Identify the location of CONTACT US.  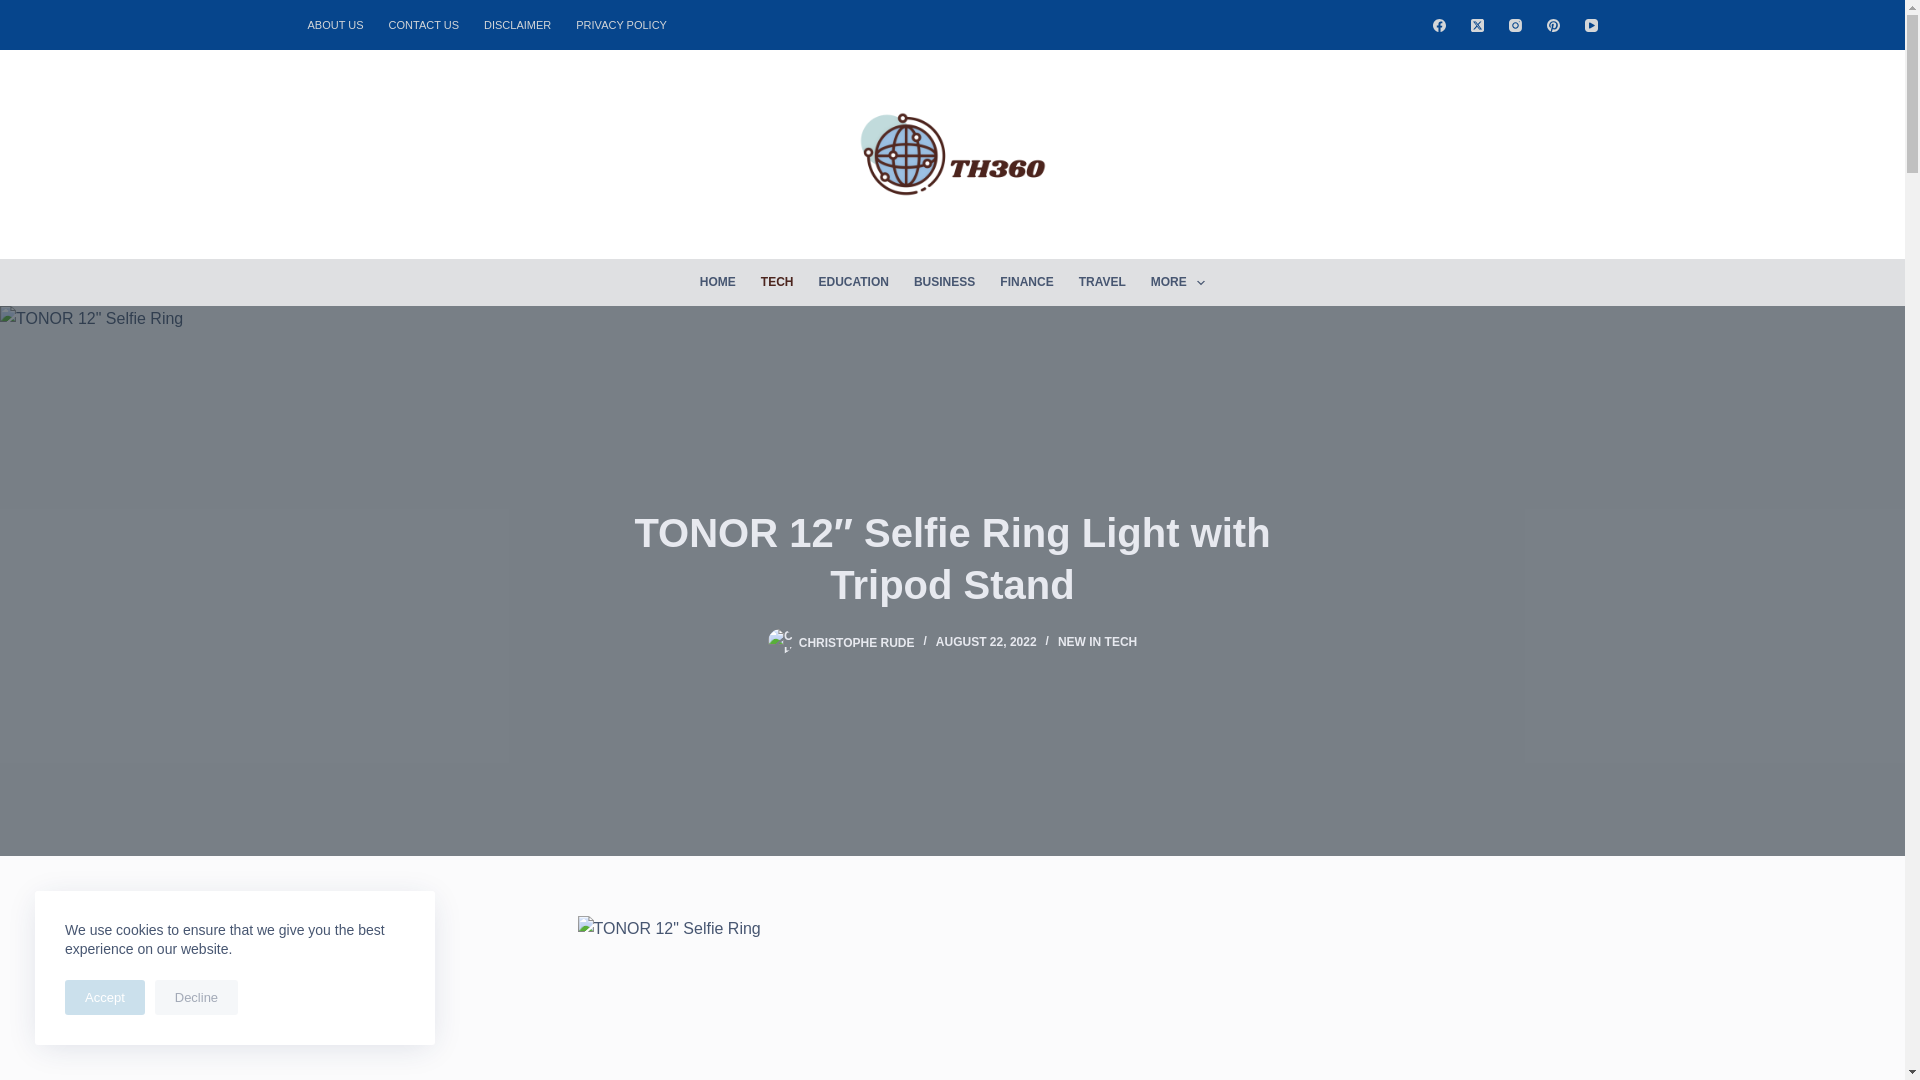
(424, 24).